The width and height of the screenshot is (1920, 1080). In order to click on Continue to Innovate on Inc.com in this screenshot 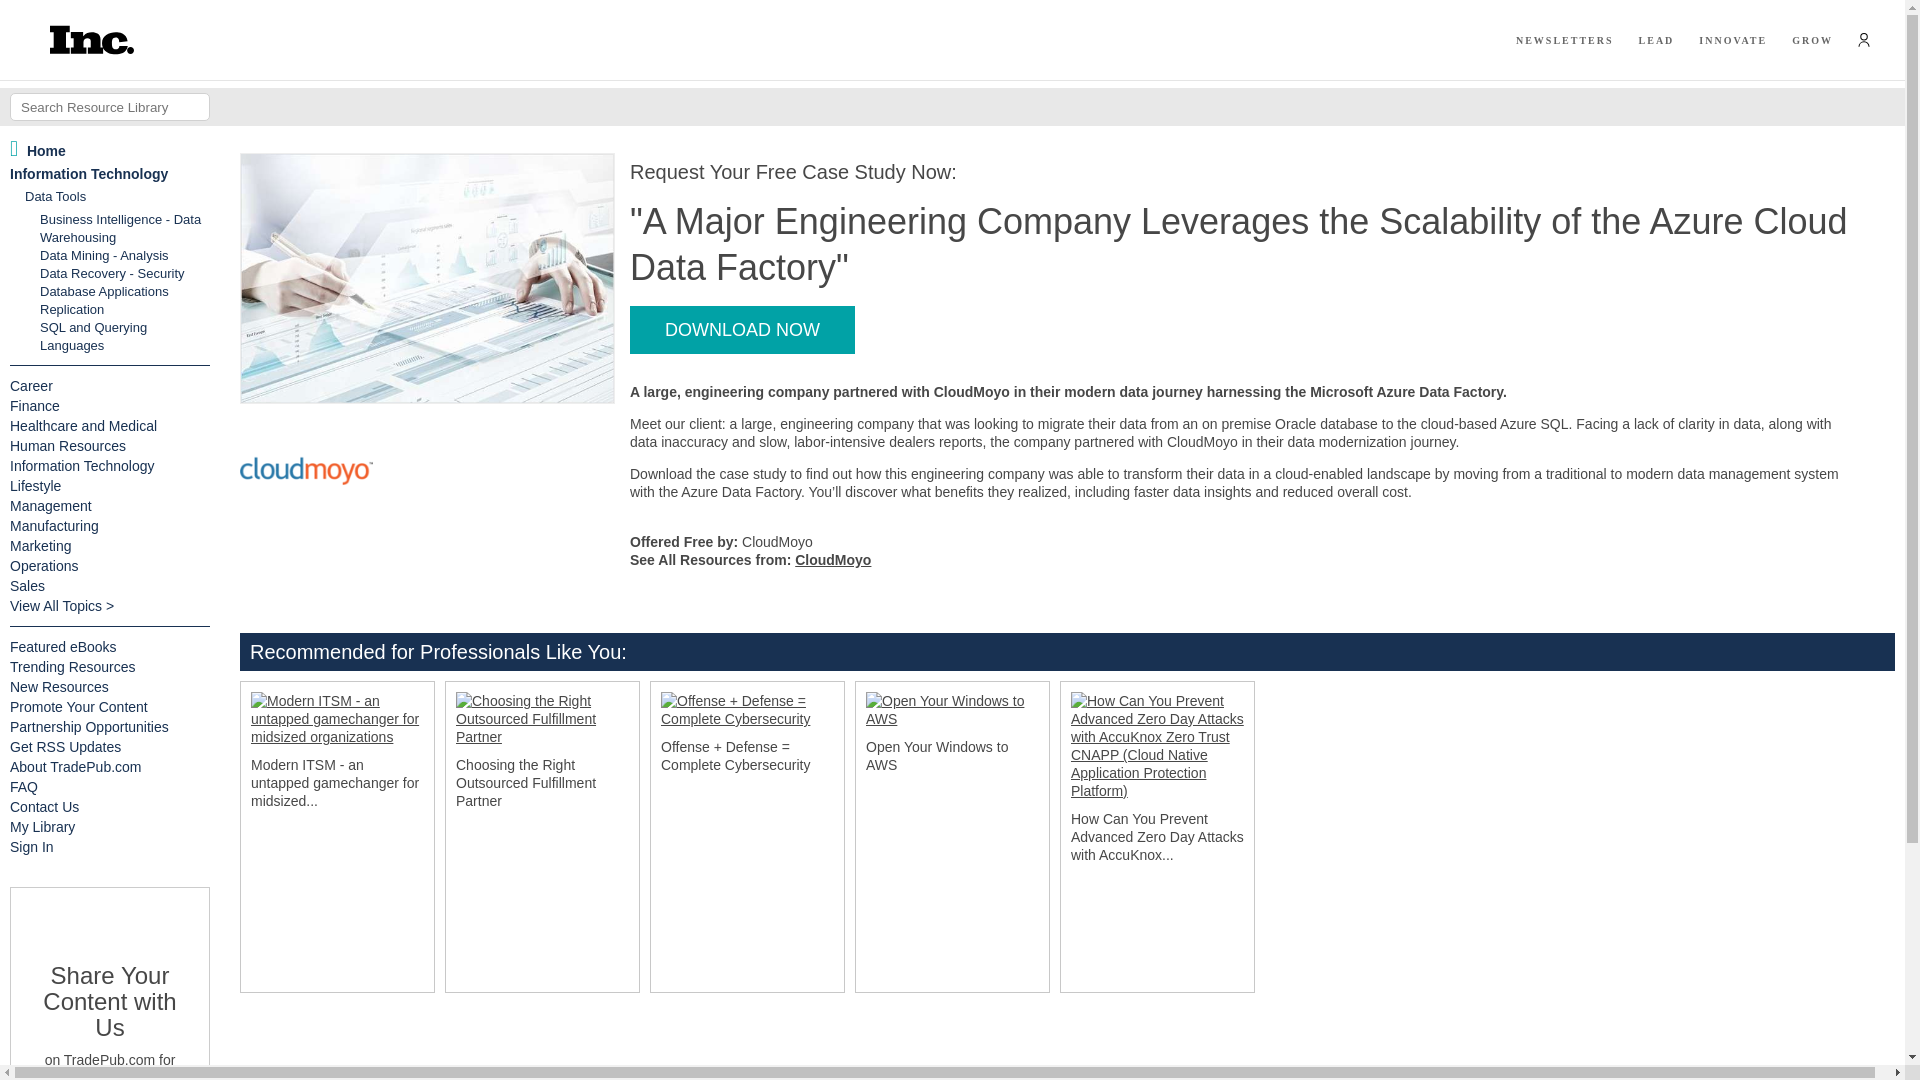, I will do `click(1732, 40)`.